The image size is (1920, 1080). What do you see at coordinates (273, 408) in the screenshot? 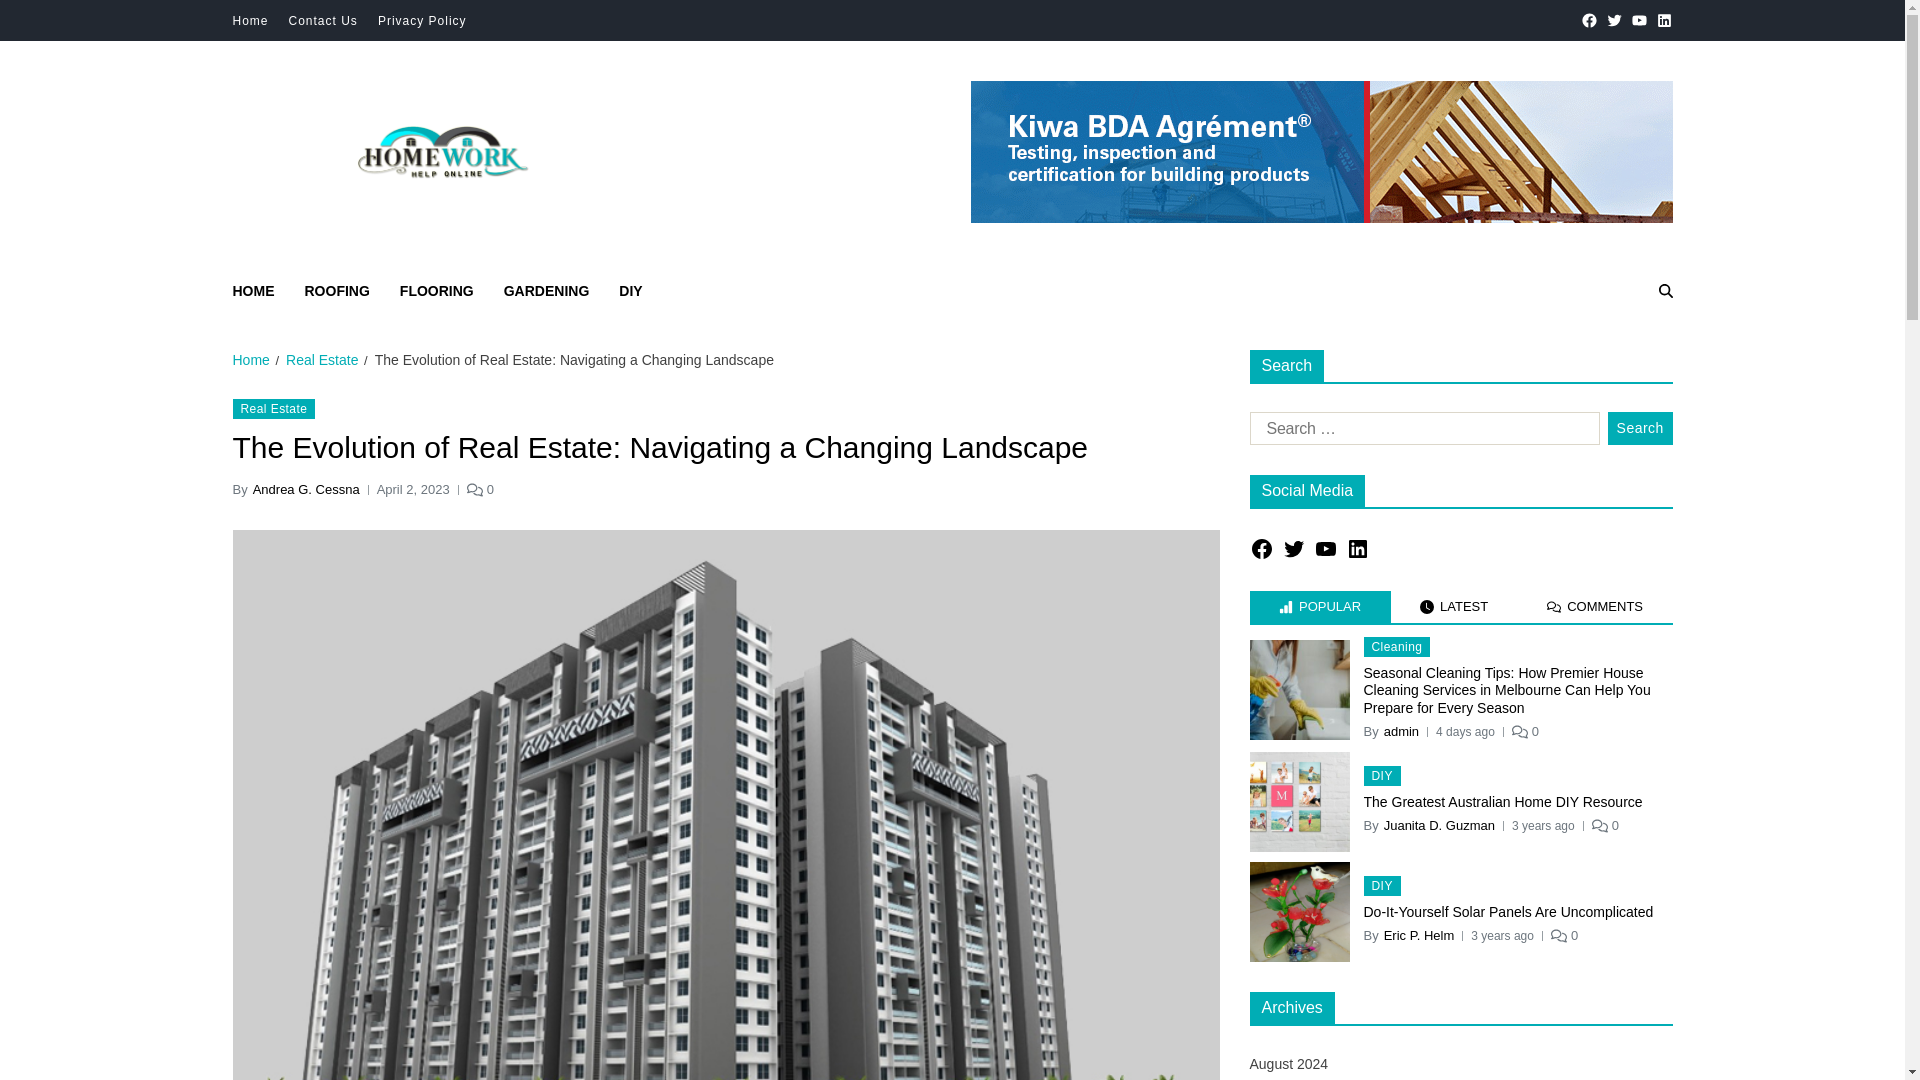
I see `Real Estate` at bounding box center [273, 408].